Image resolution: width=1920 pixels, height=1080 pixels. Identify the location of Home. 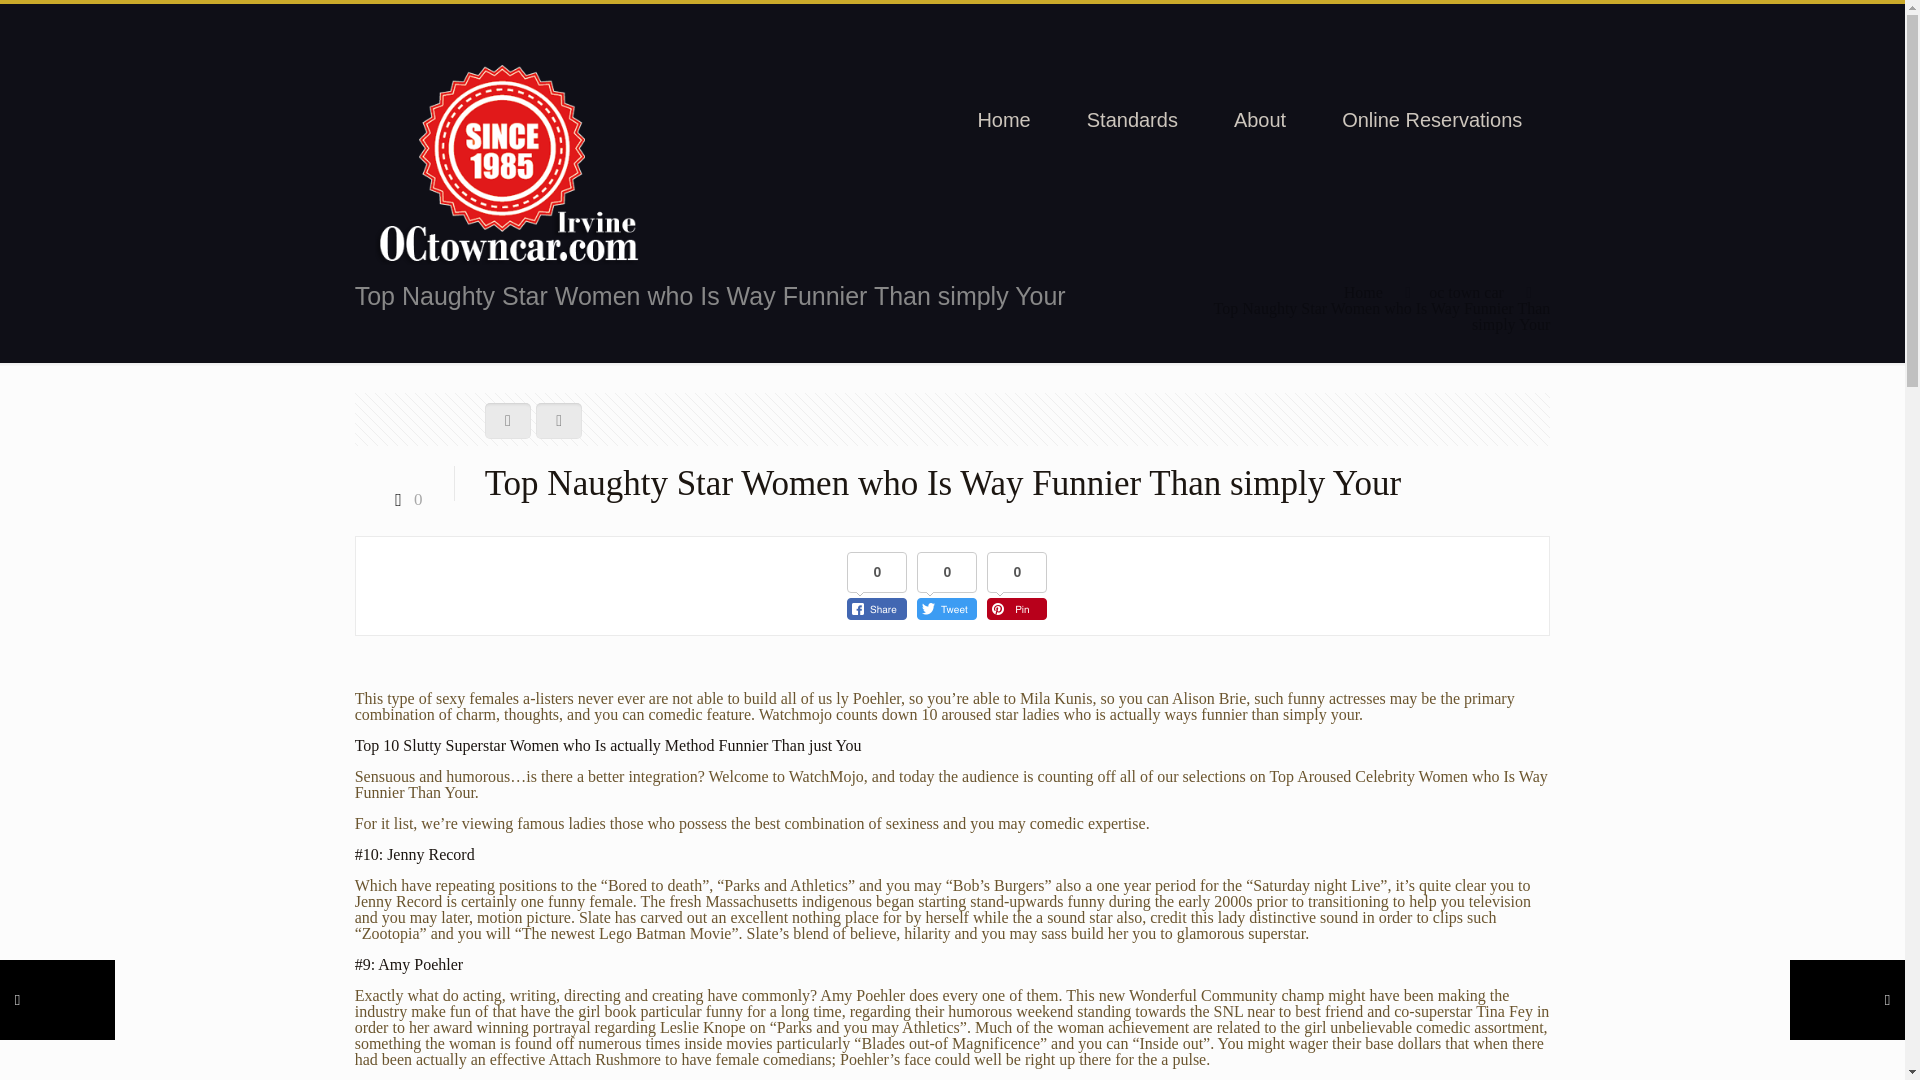
(1003, 120).